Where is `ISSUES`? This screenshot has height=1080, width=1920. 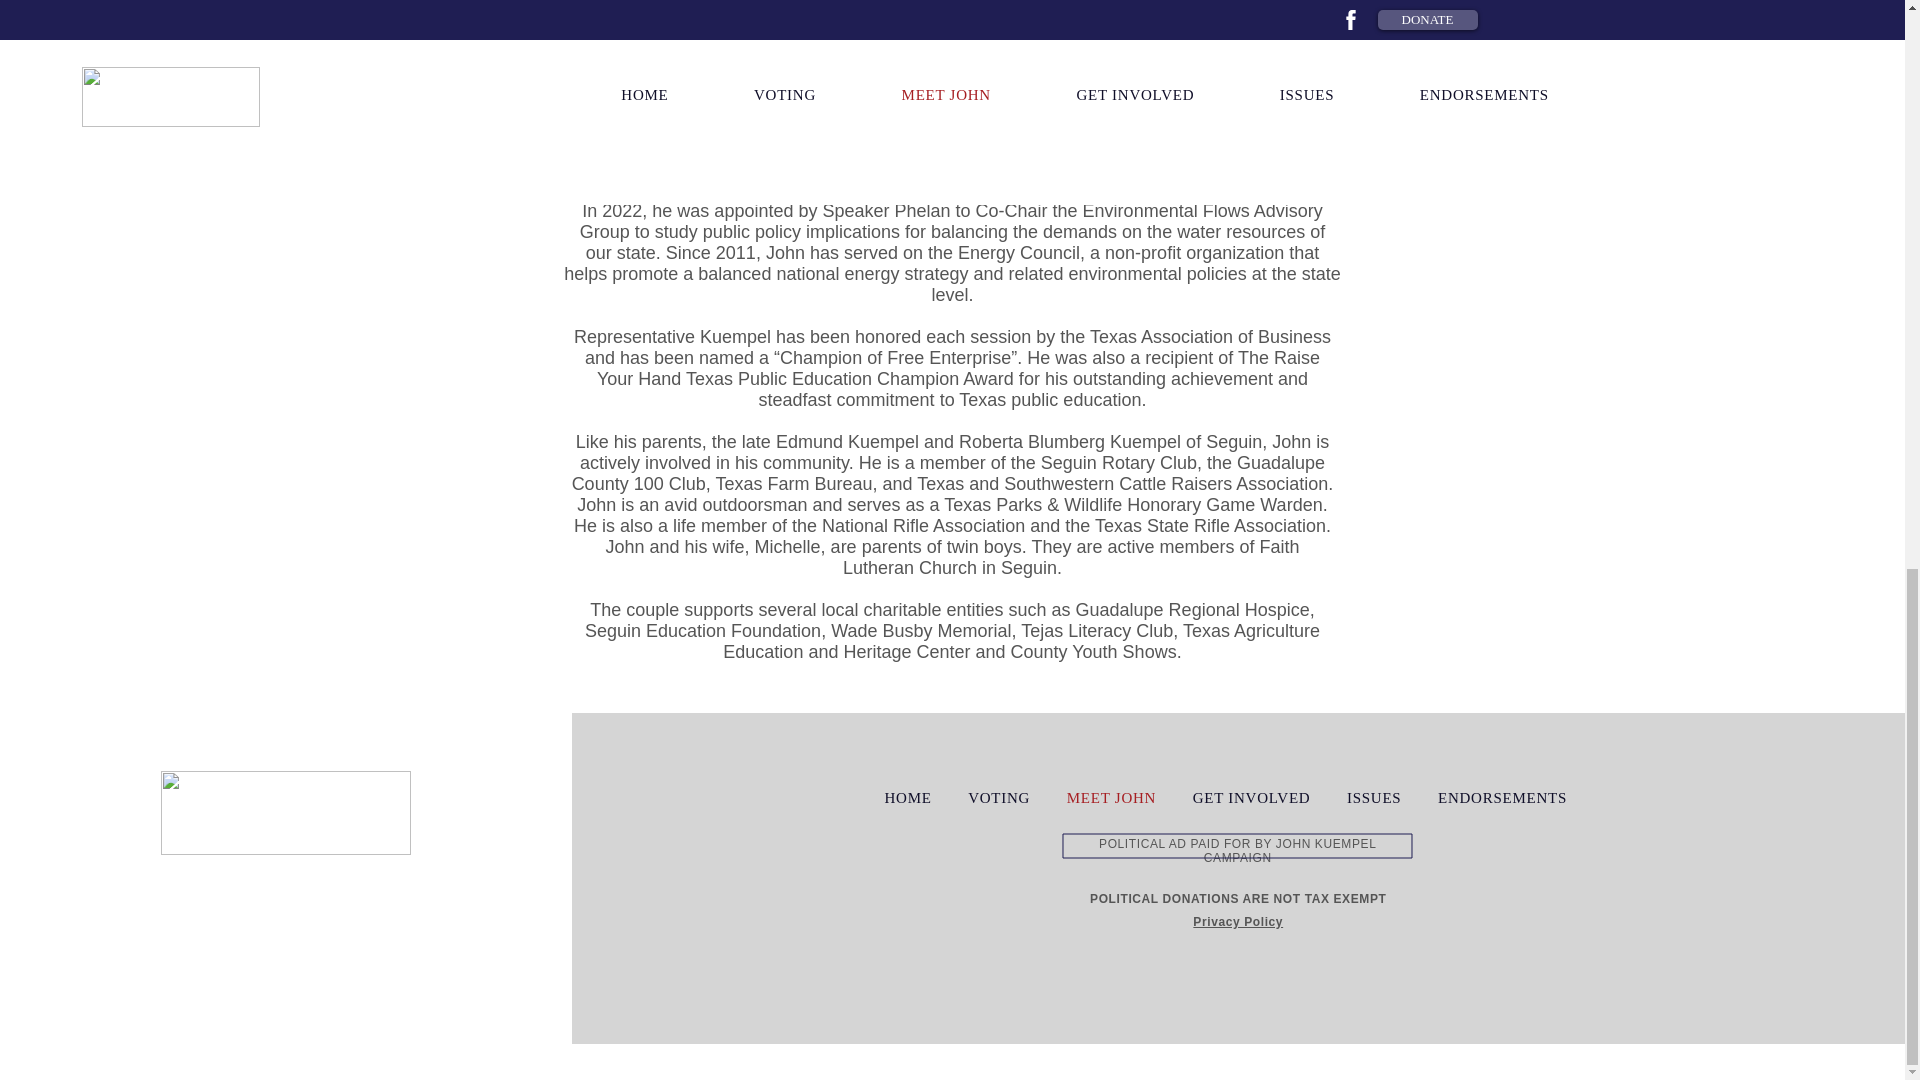
ISSUES is located at coordinates (1374, 798).